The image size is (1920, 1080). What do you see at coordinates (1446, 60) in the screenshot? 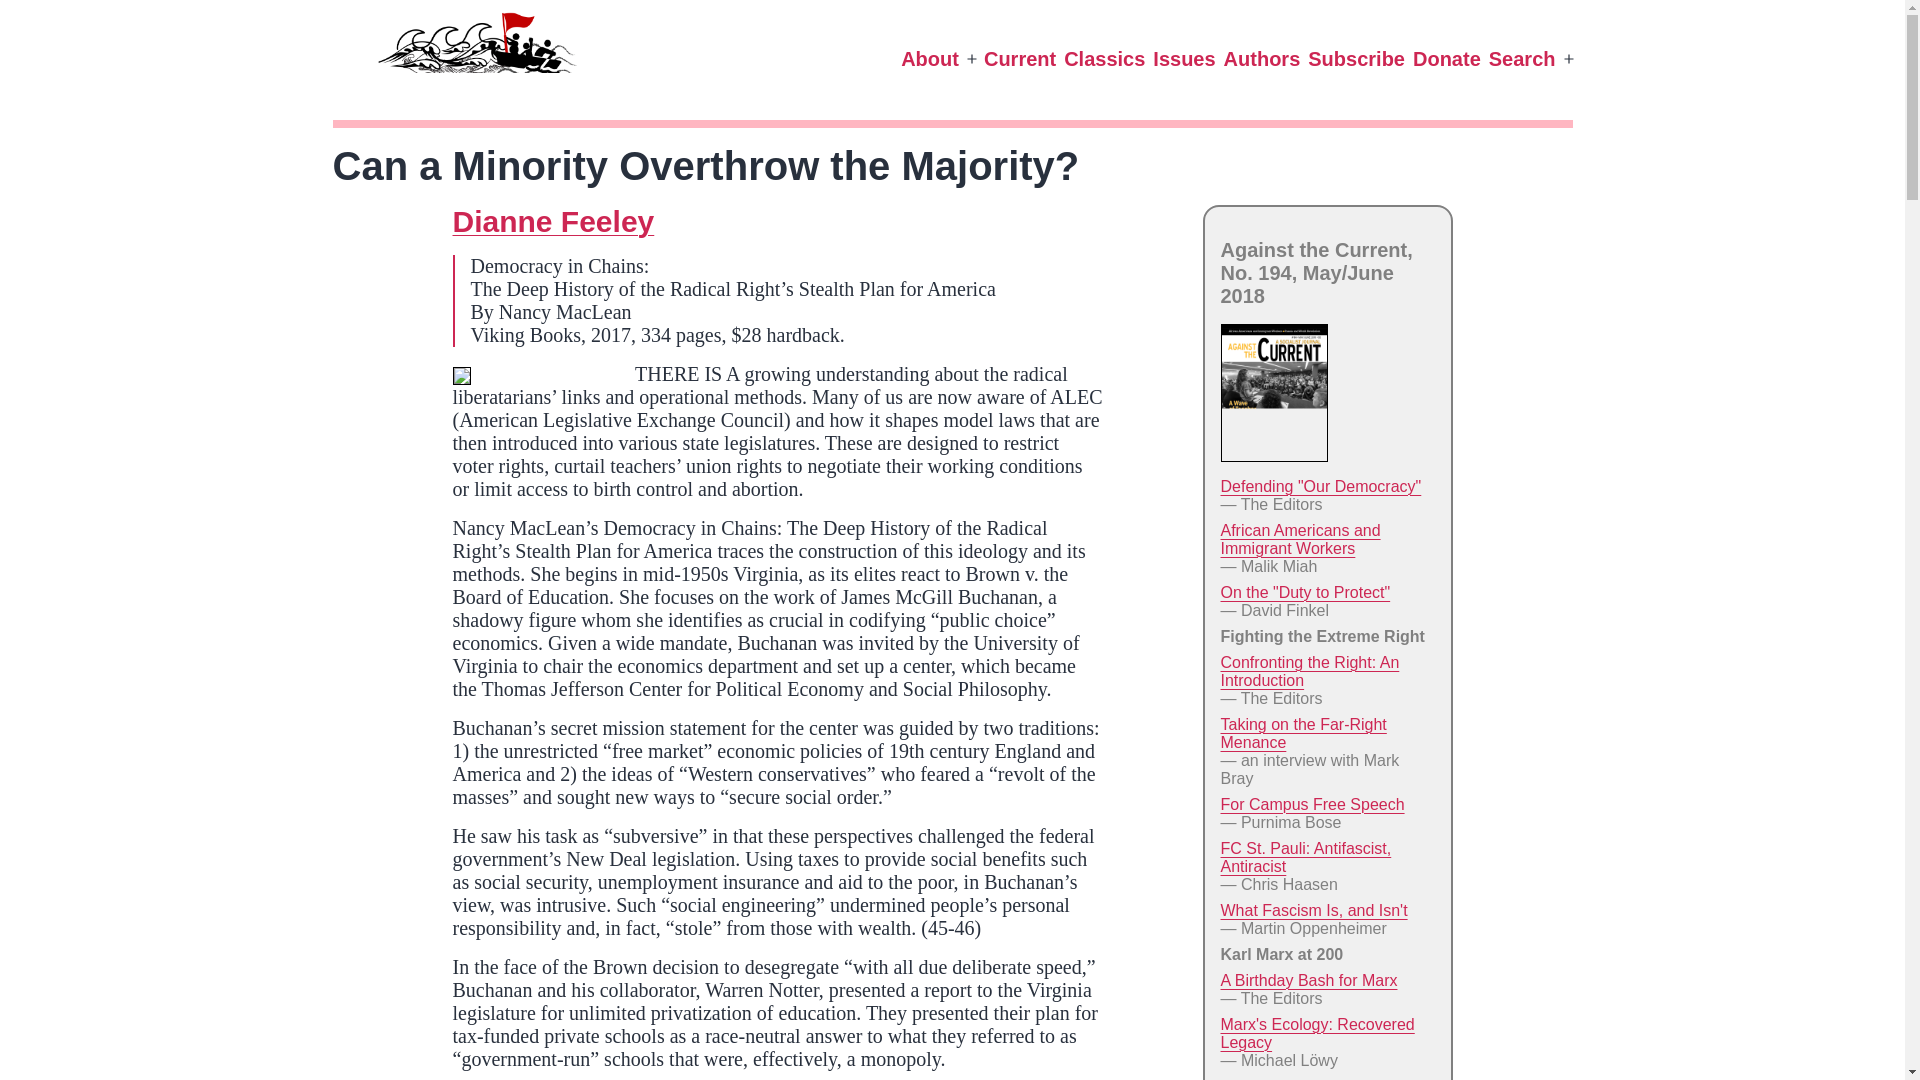
I see `Donate` at bounding box center [1446, 60].